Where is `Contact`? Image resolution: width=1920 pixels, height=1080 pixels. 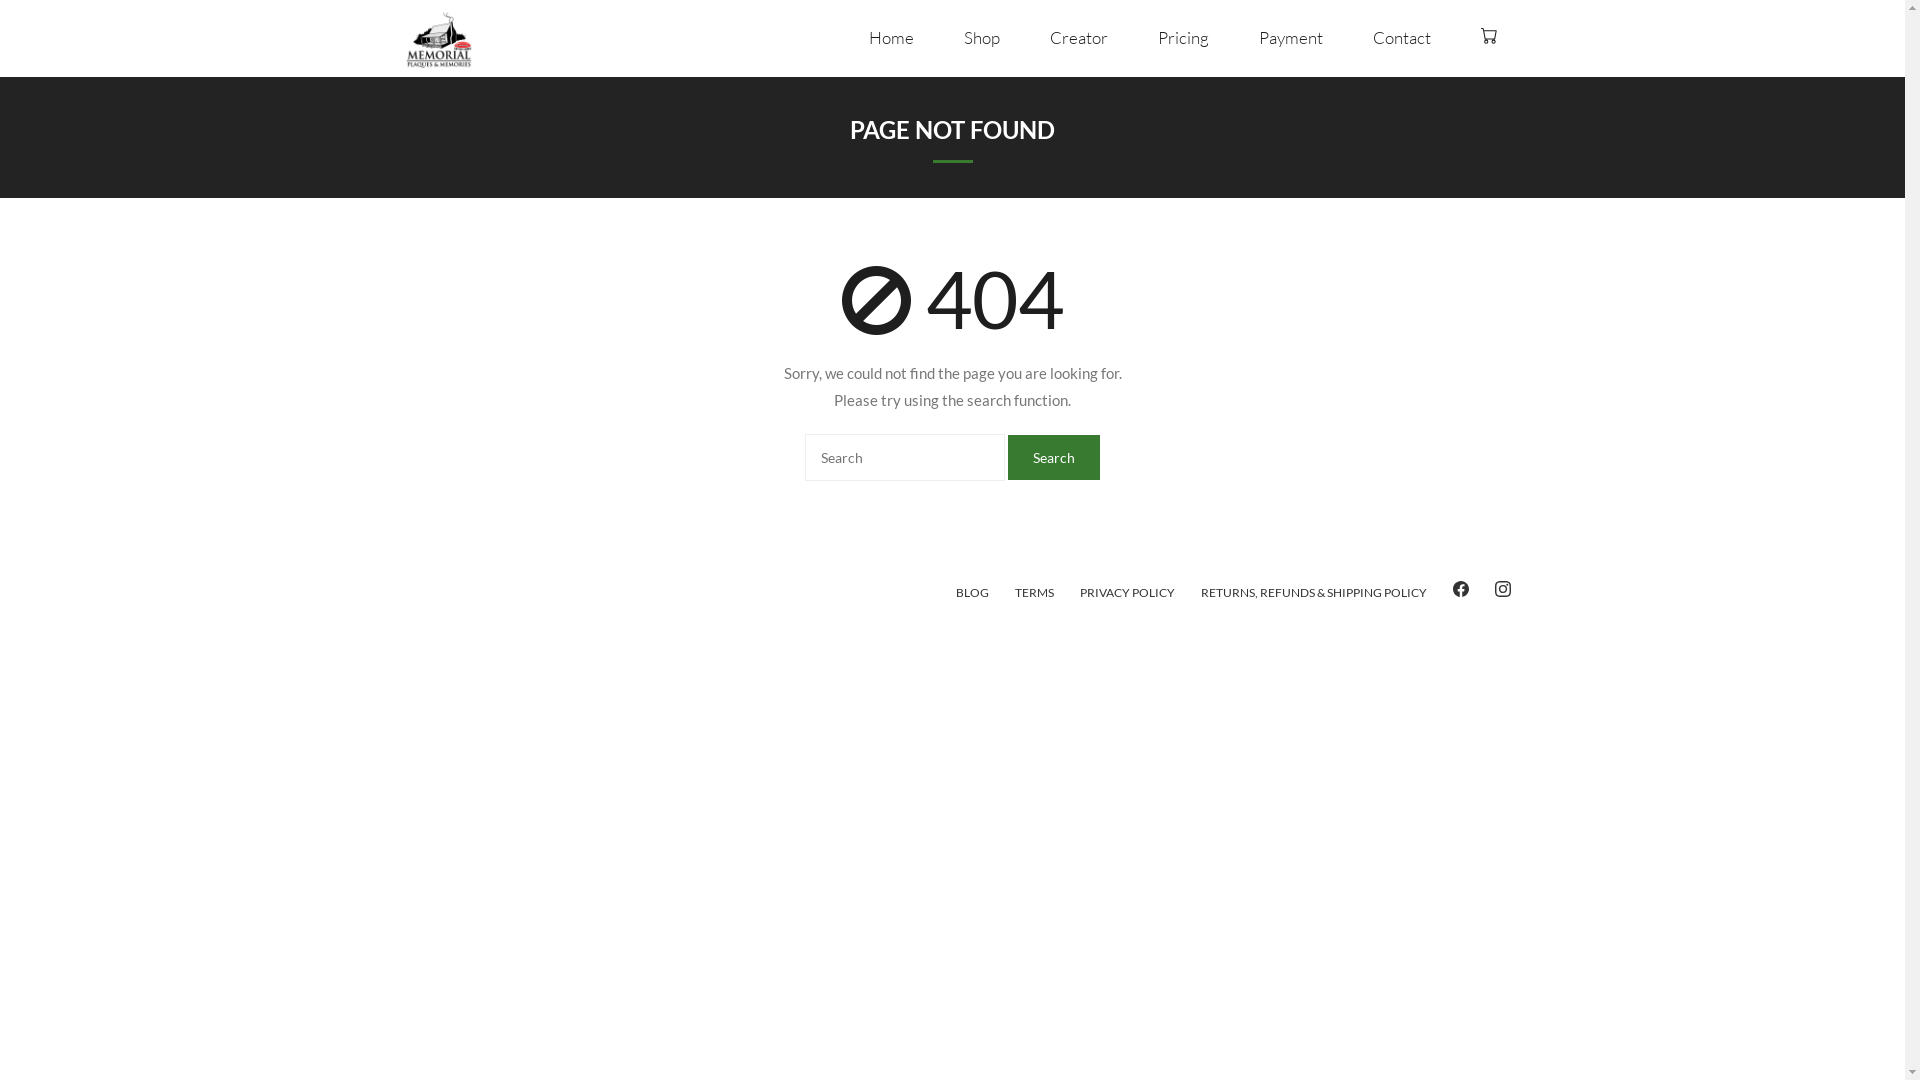 Contact is located at coordinates (1402, 38).